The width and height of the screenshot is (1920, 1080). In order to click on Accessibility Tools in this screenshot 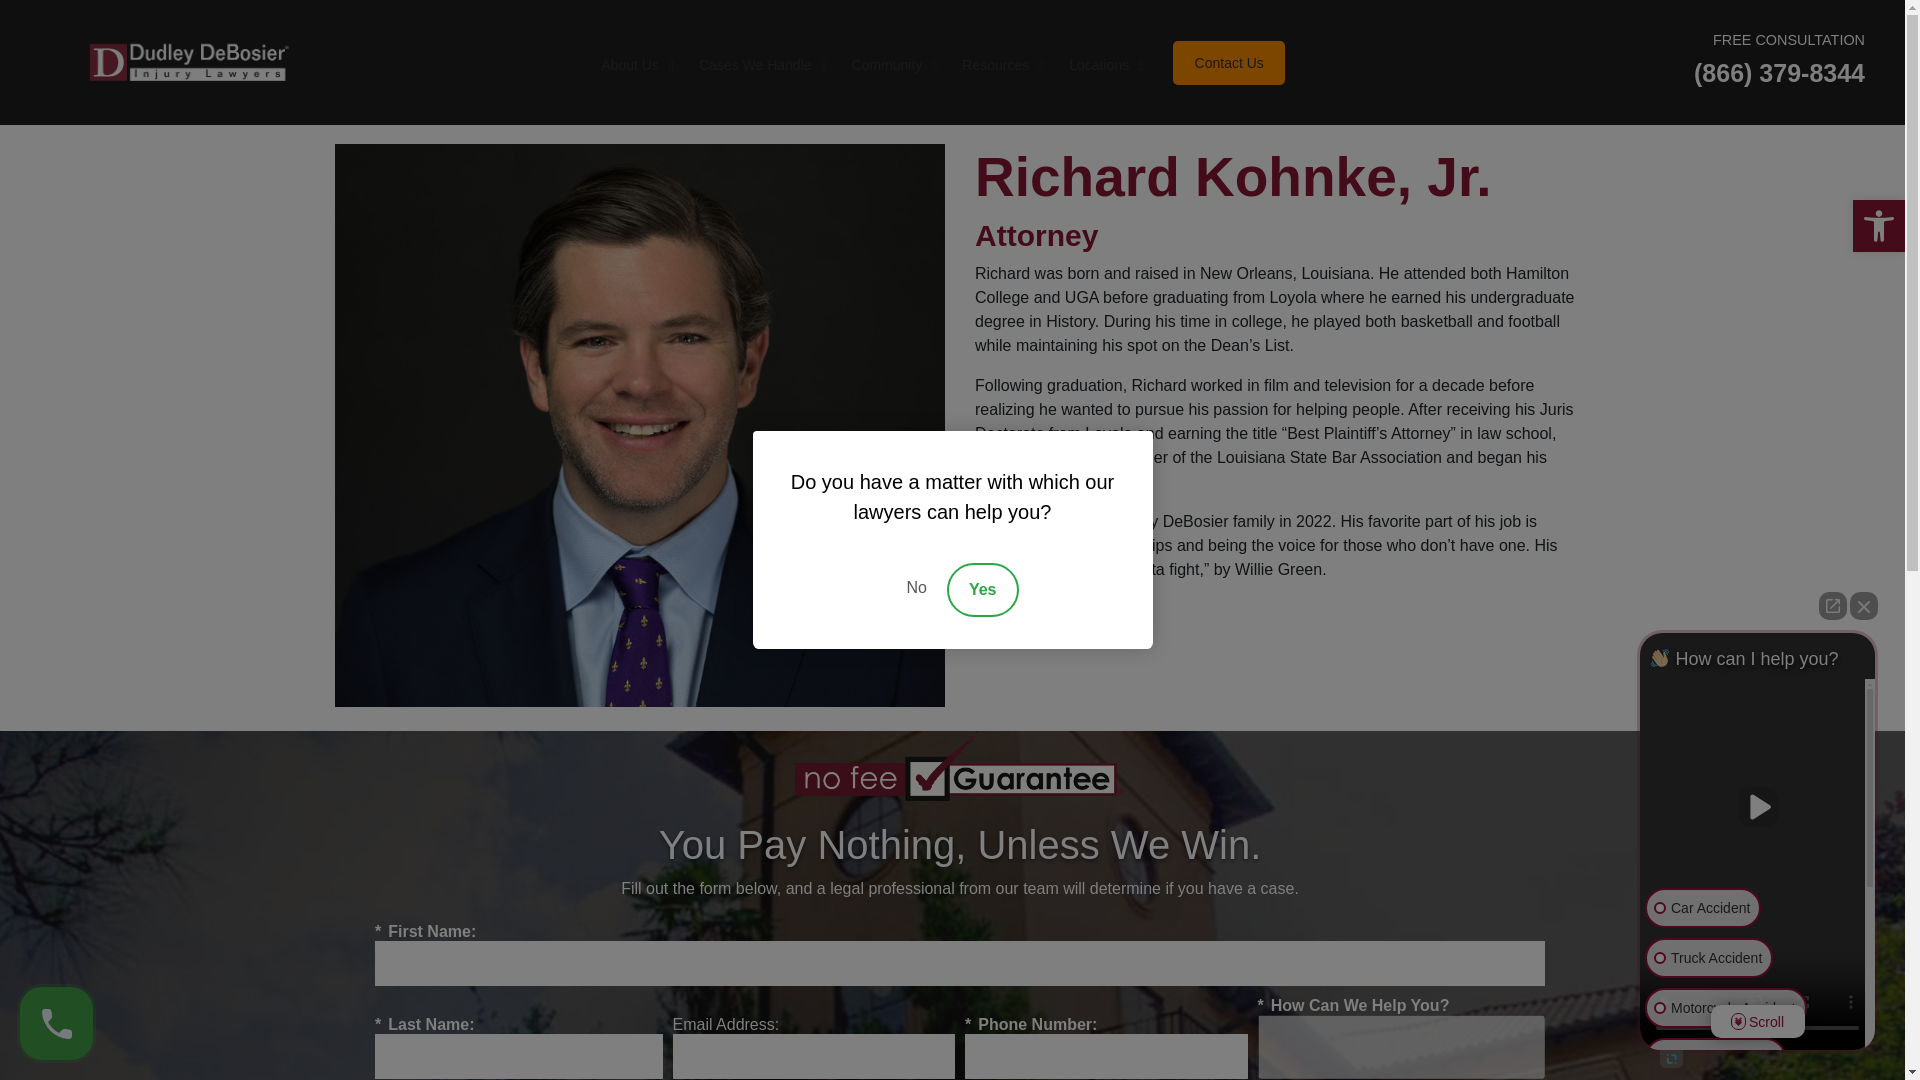, I will do `click(1878, 225)`.